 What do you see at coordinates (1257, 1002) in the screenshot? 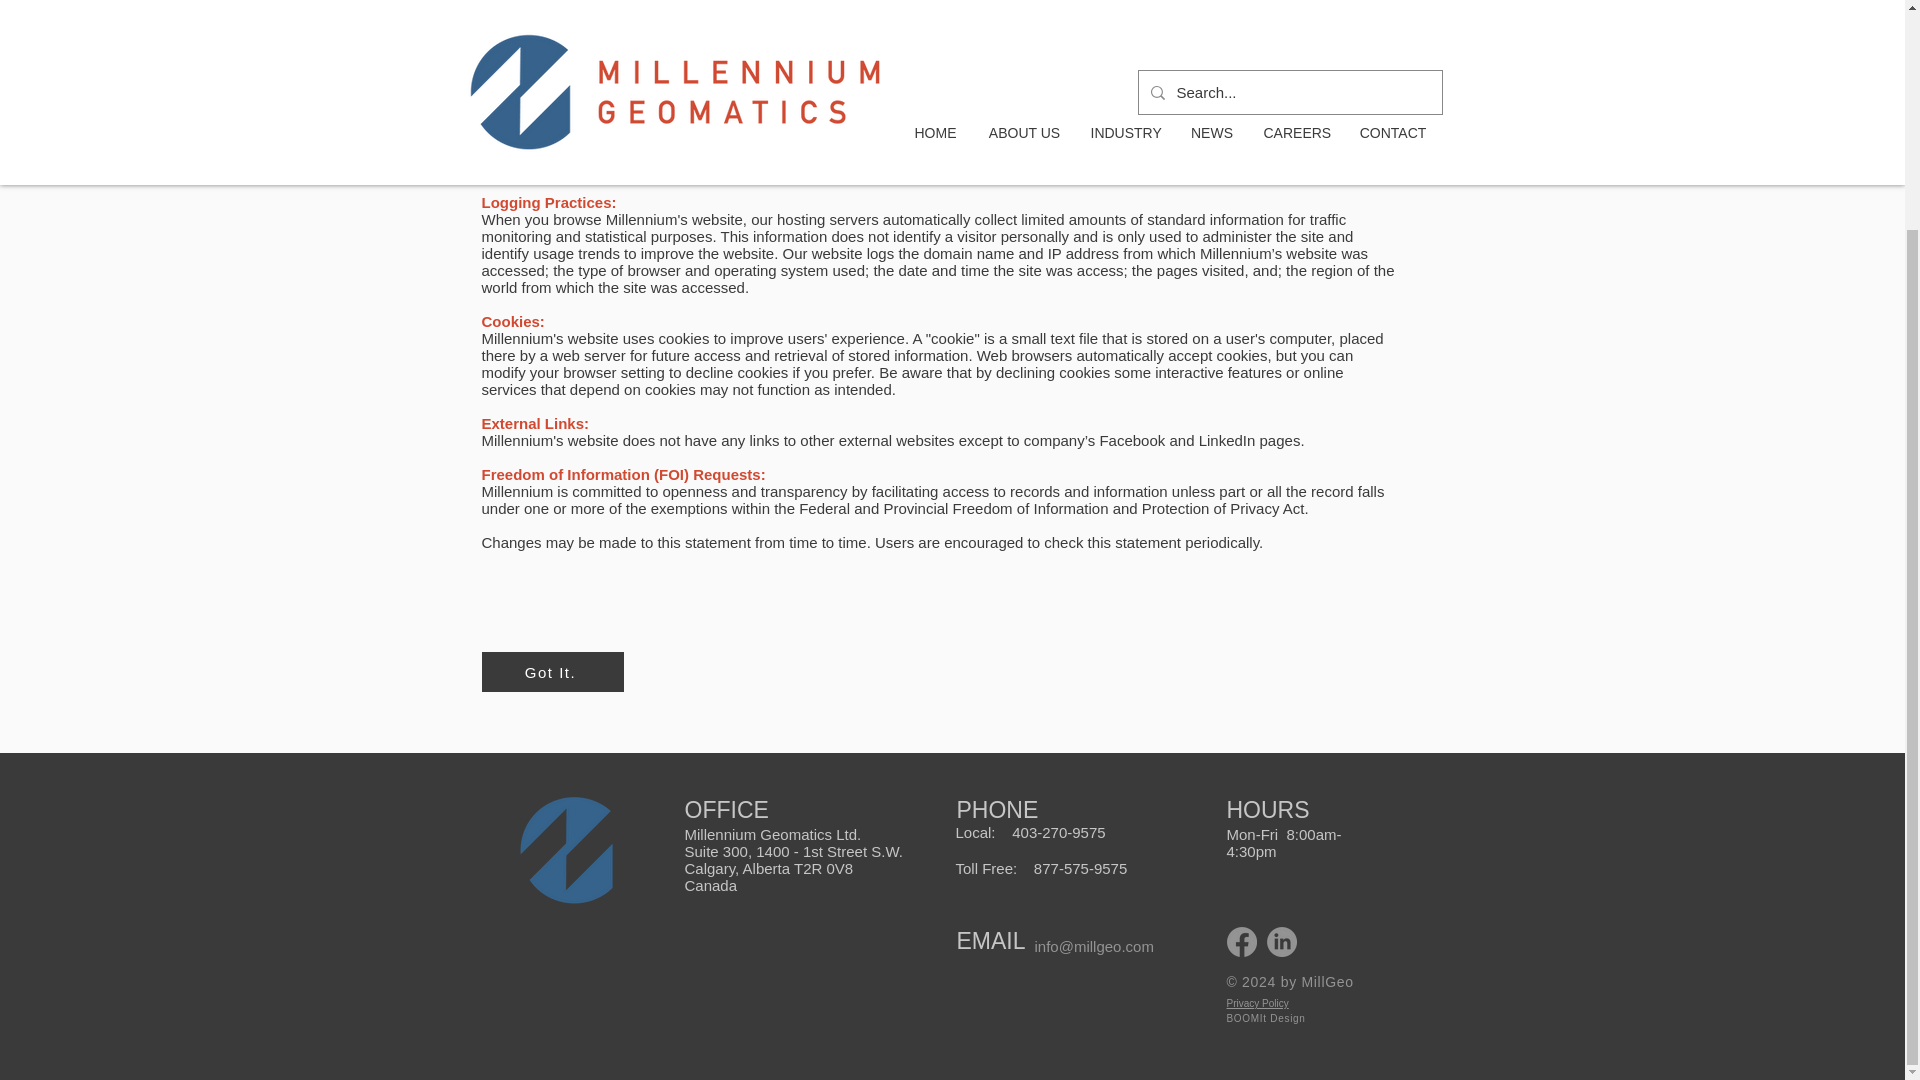
I see `Privacy Policy` at bounding box center [1257, 1002].